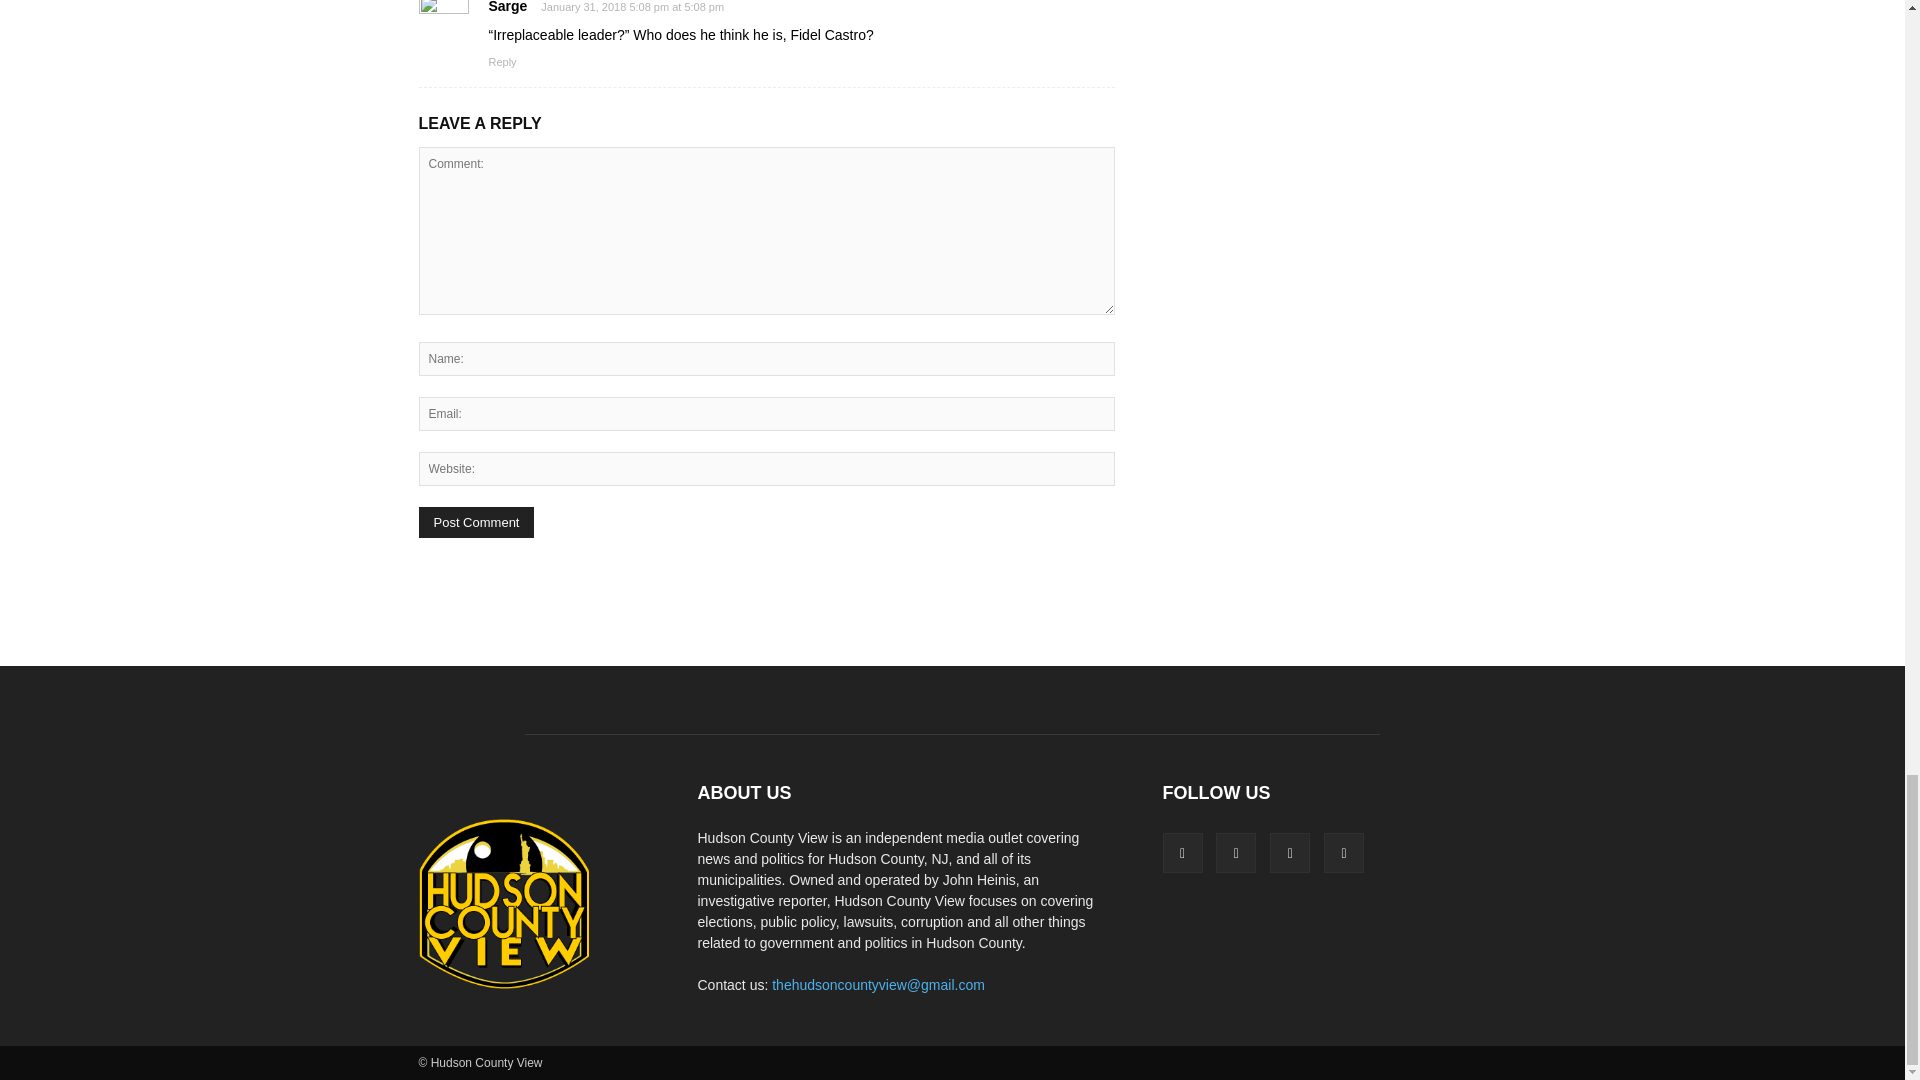 The width and height of the screenshot is (1920, 1080). I want to click on Post Comment, so click(476, 522).